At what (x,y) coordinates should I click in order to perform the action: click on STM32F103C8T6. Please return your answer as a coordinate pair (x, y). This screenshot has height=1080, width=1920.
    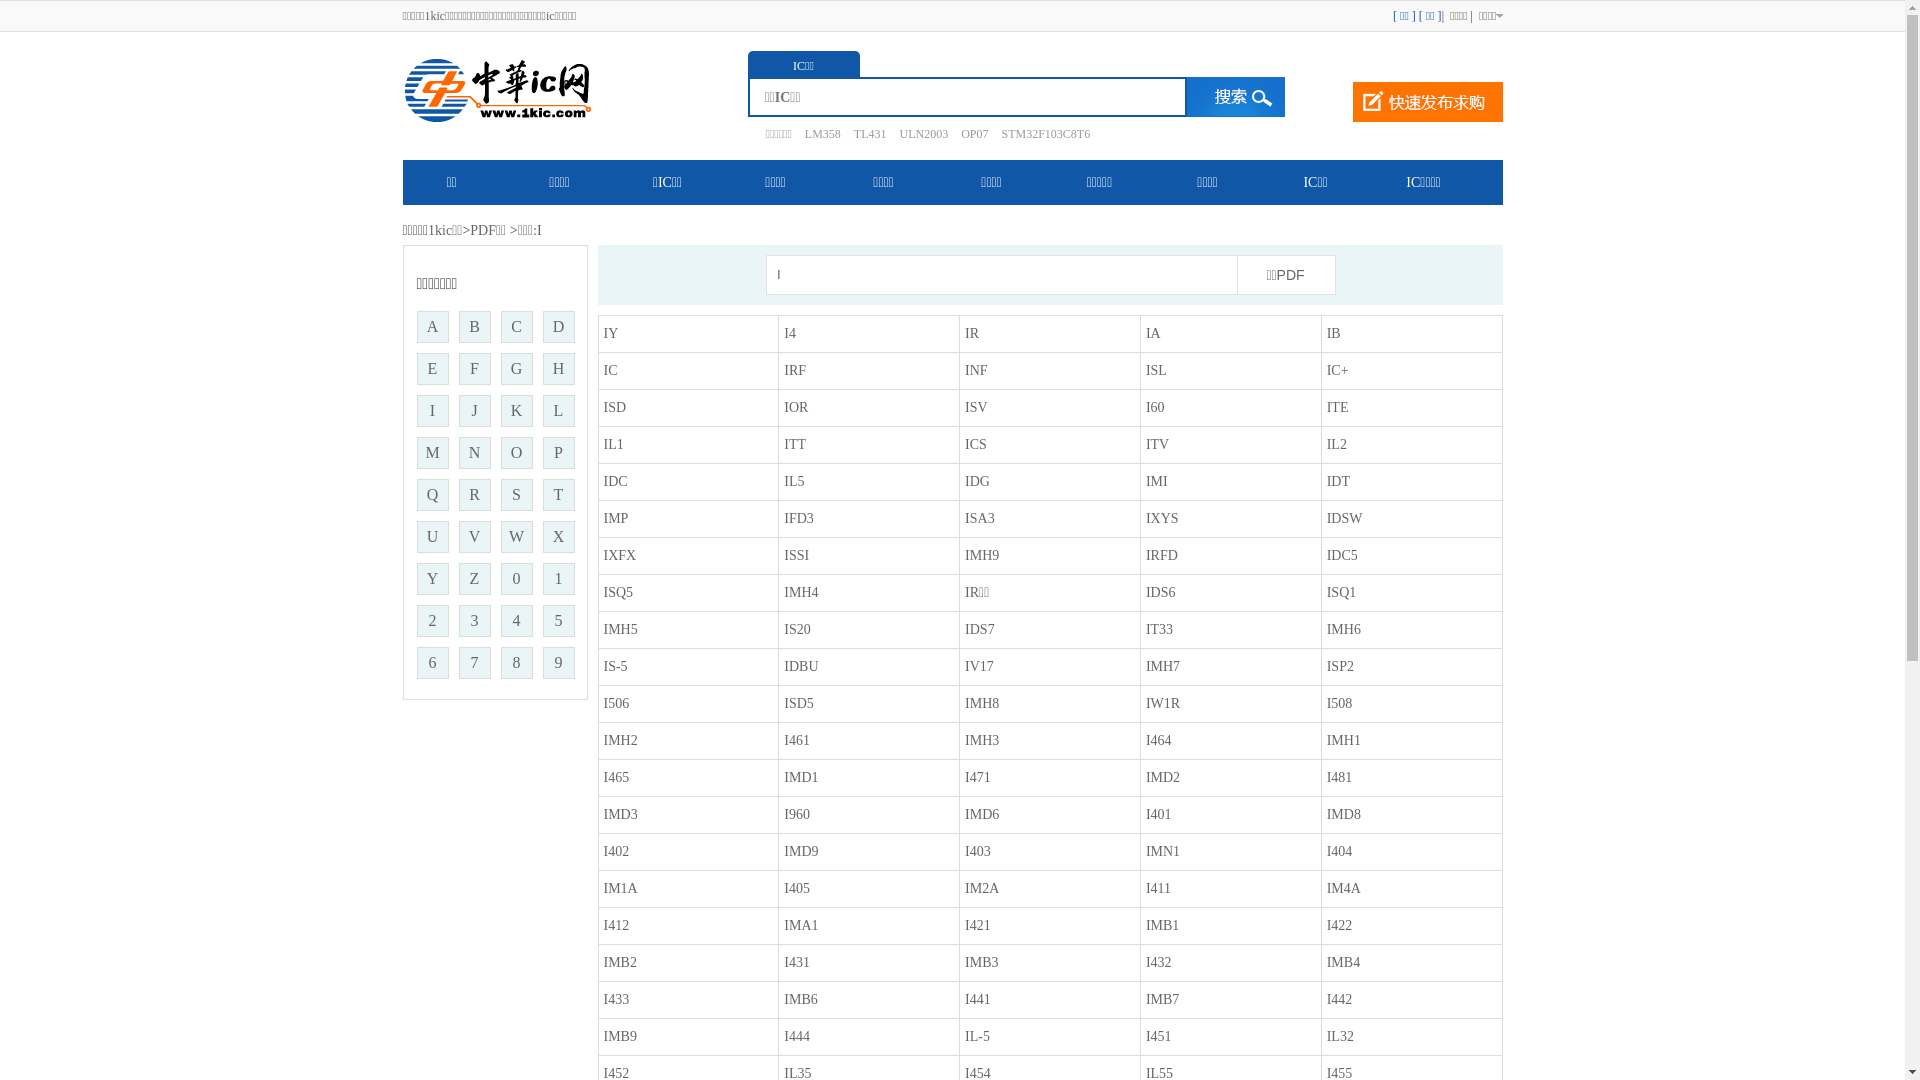
    Looking at the image, I should click on (1040, 134).